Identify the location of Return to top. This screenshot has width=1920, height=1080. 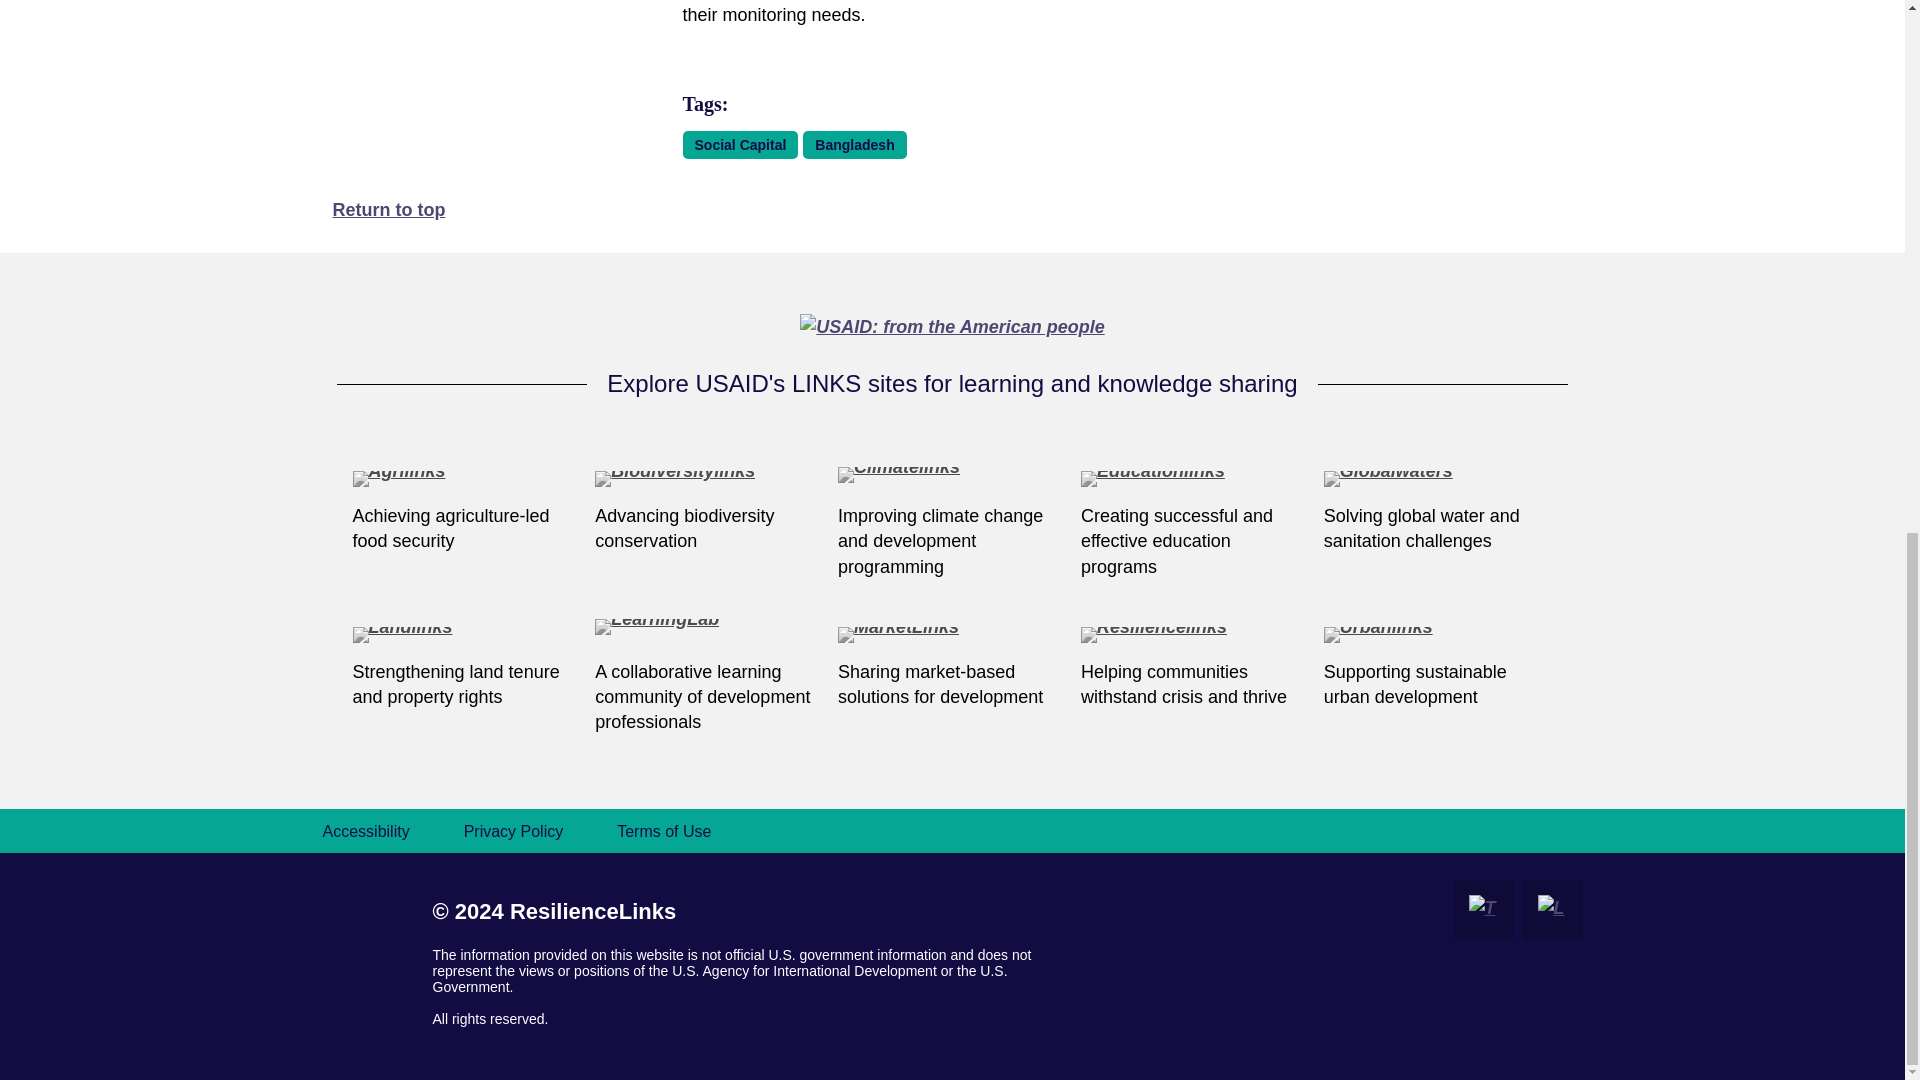
(388, 210).